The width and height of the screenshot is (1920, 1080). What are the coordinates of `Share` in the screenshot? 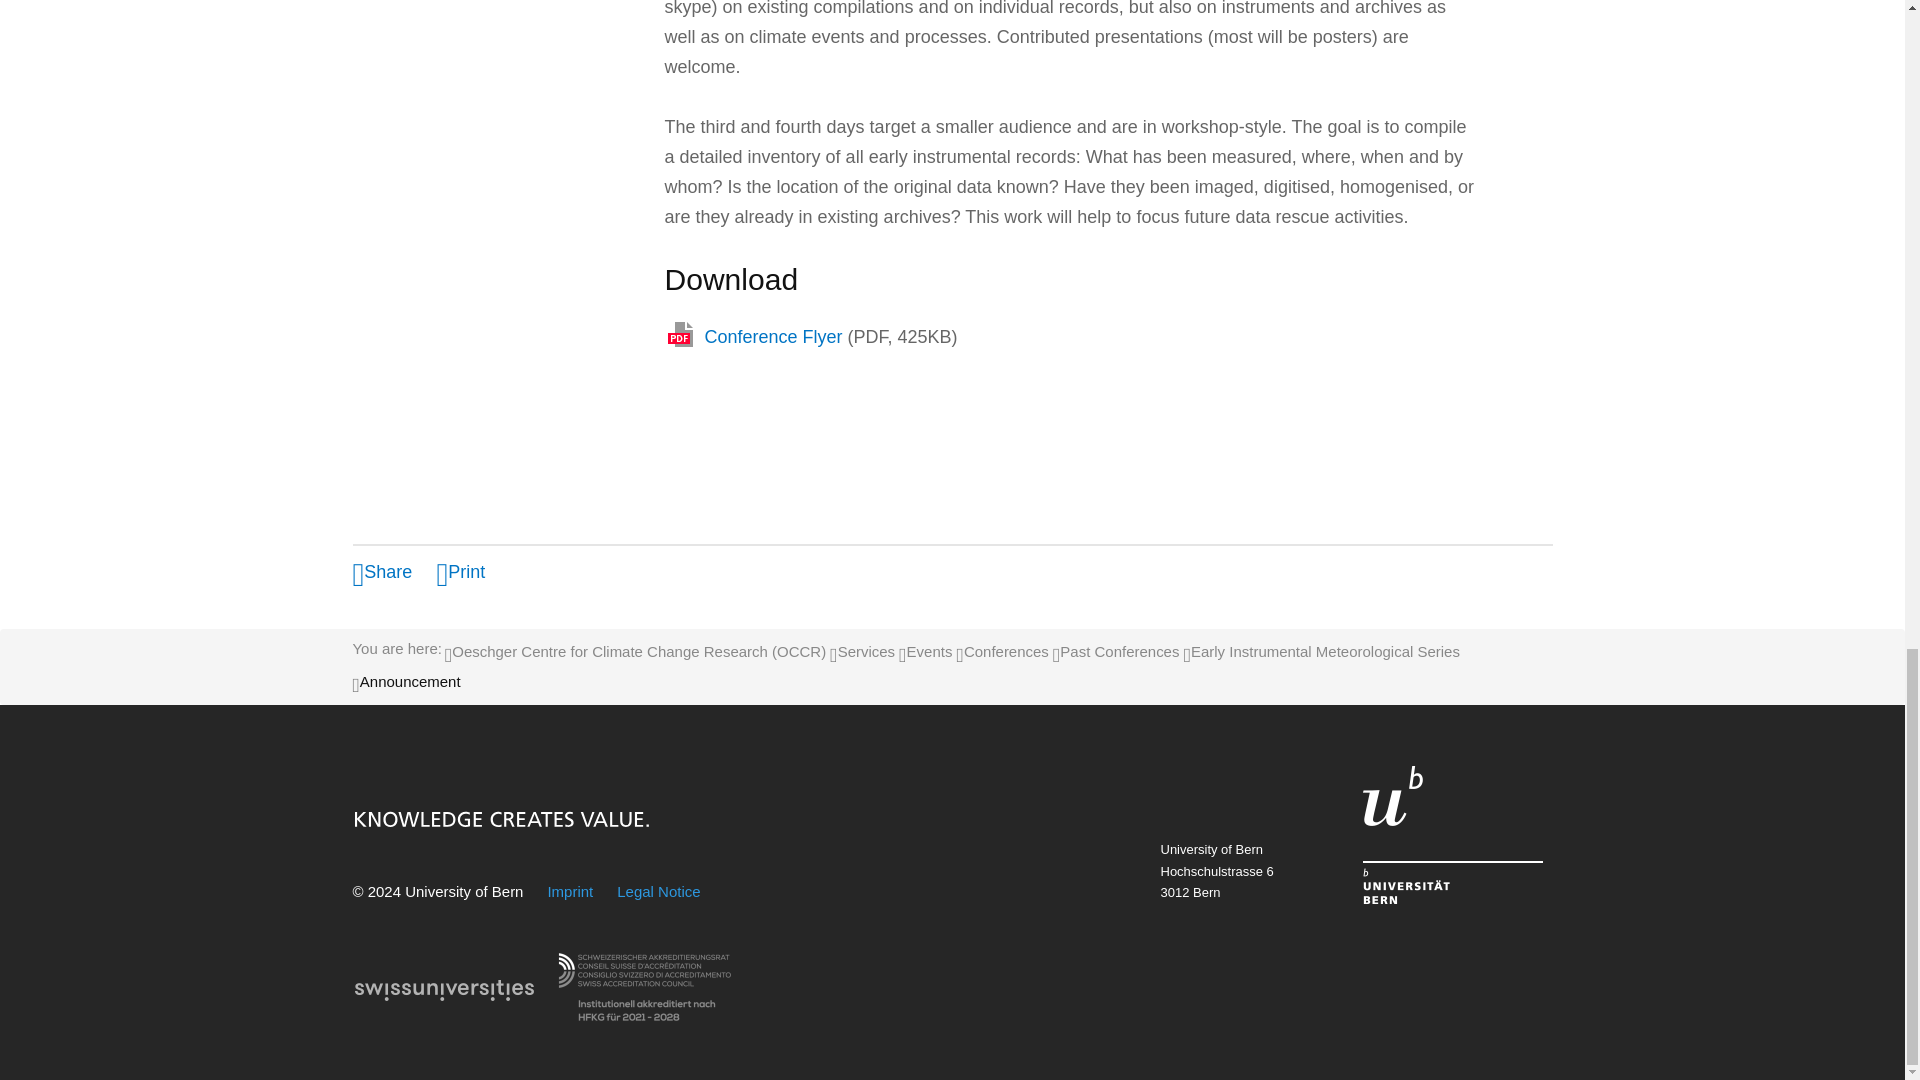 It's located at (382, 572).